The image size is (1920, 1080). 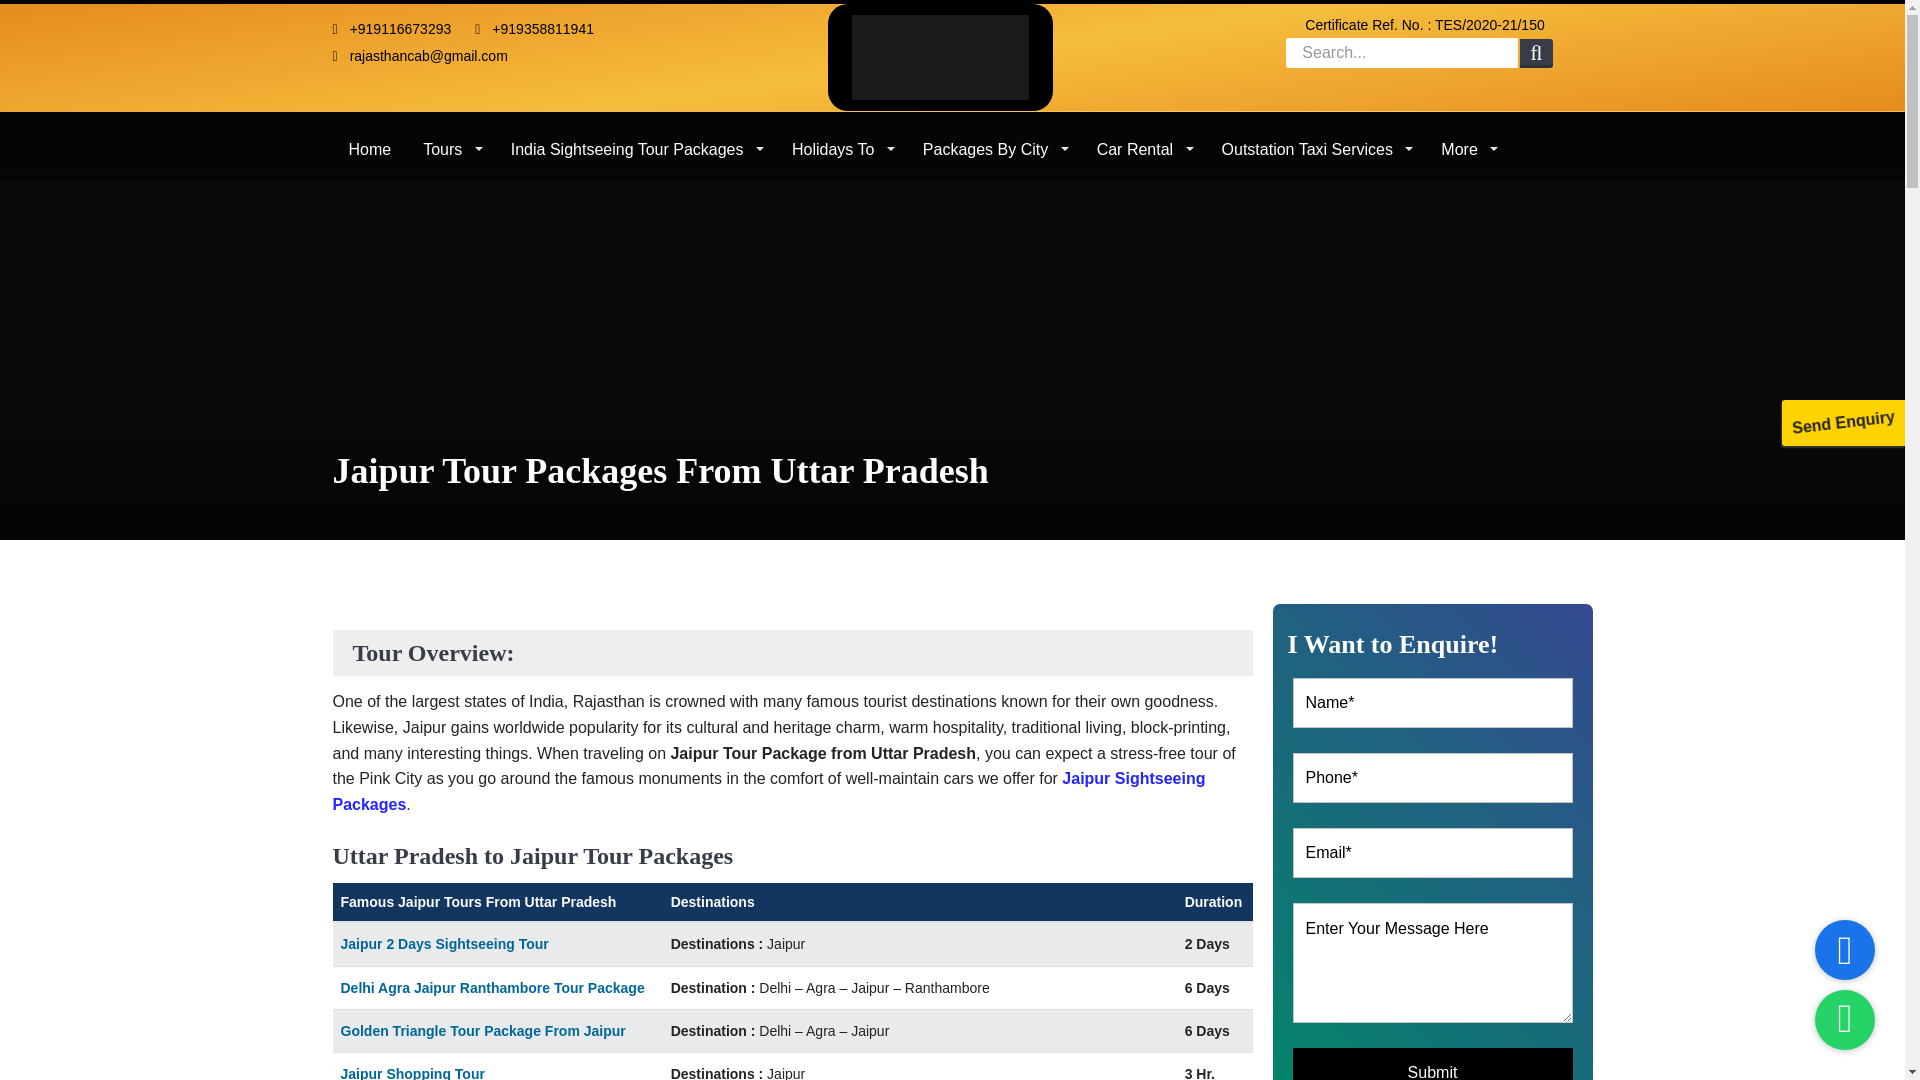 I want to click on Search for:, so click(x=1402, y=52).